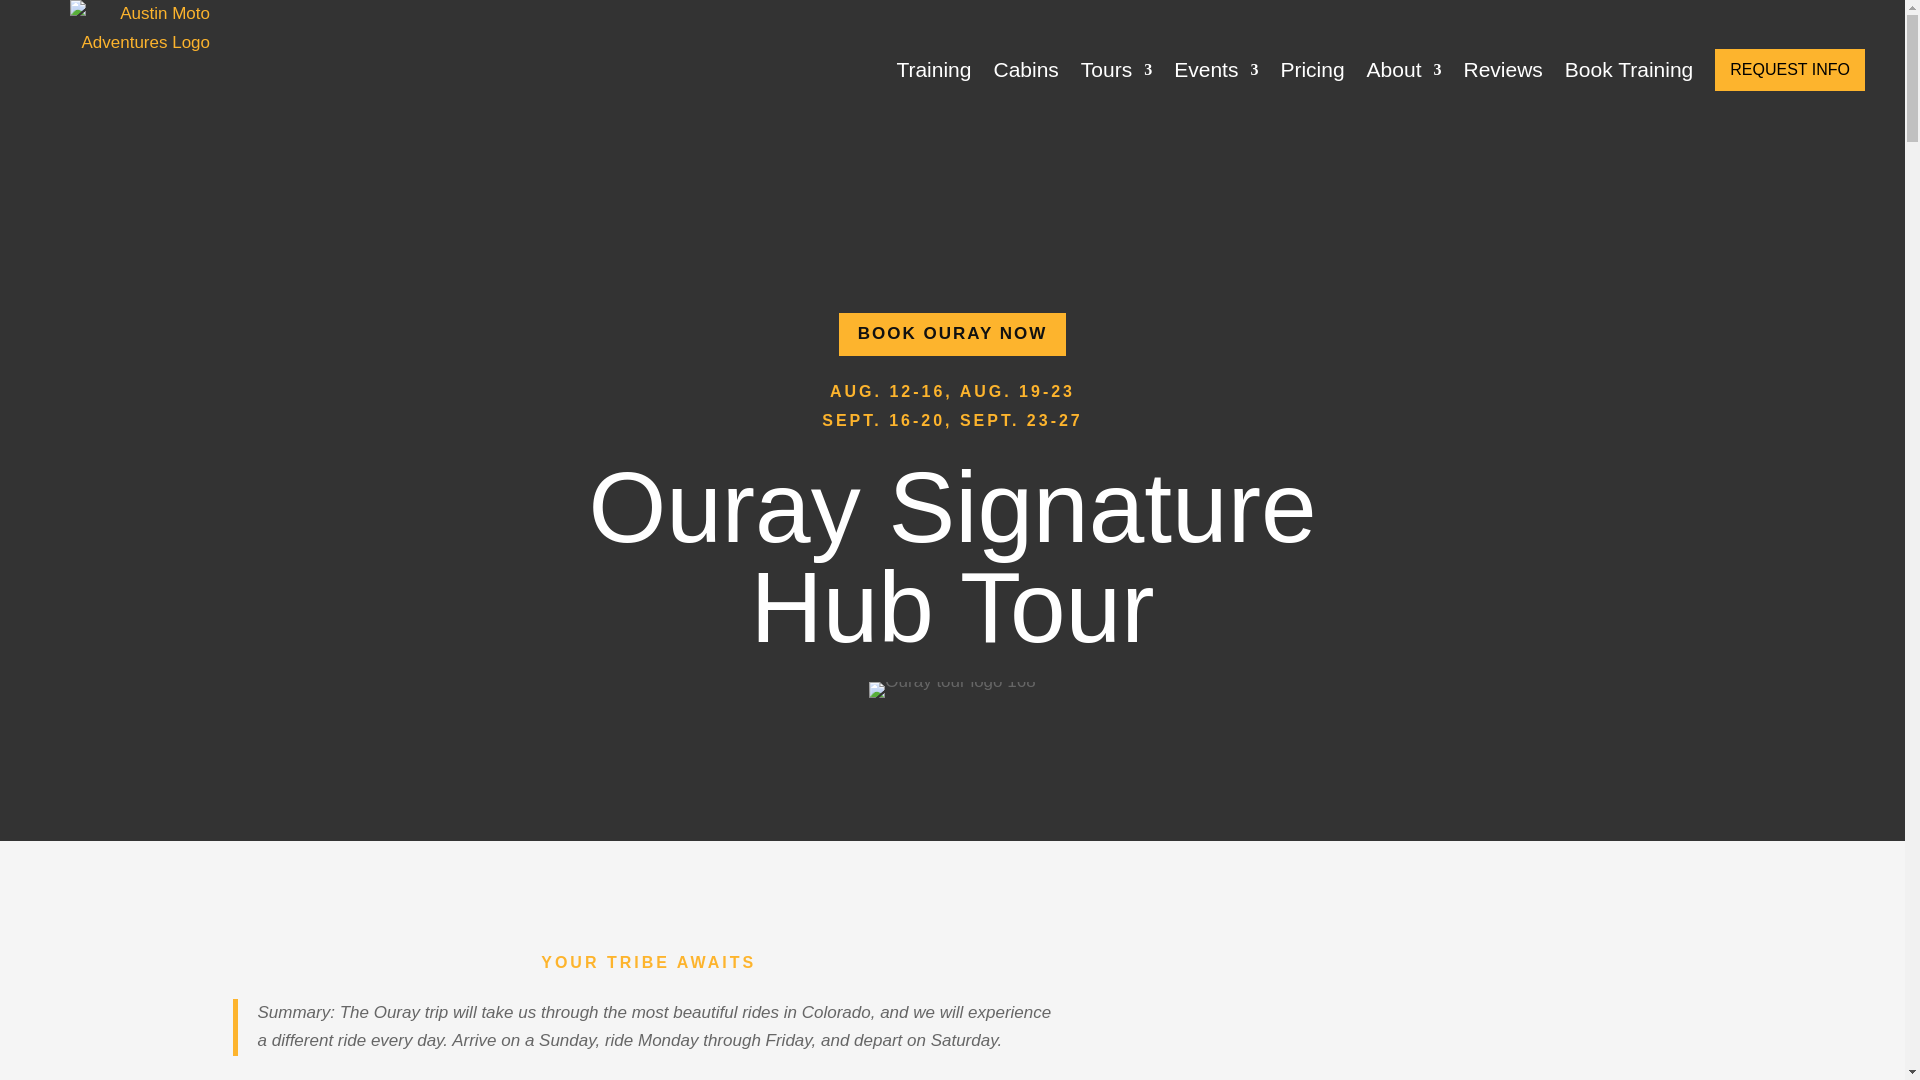  I want to click on Cabins, so click(1024, 70).